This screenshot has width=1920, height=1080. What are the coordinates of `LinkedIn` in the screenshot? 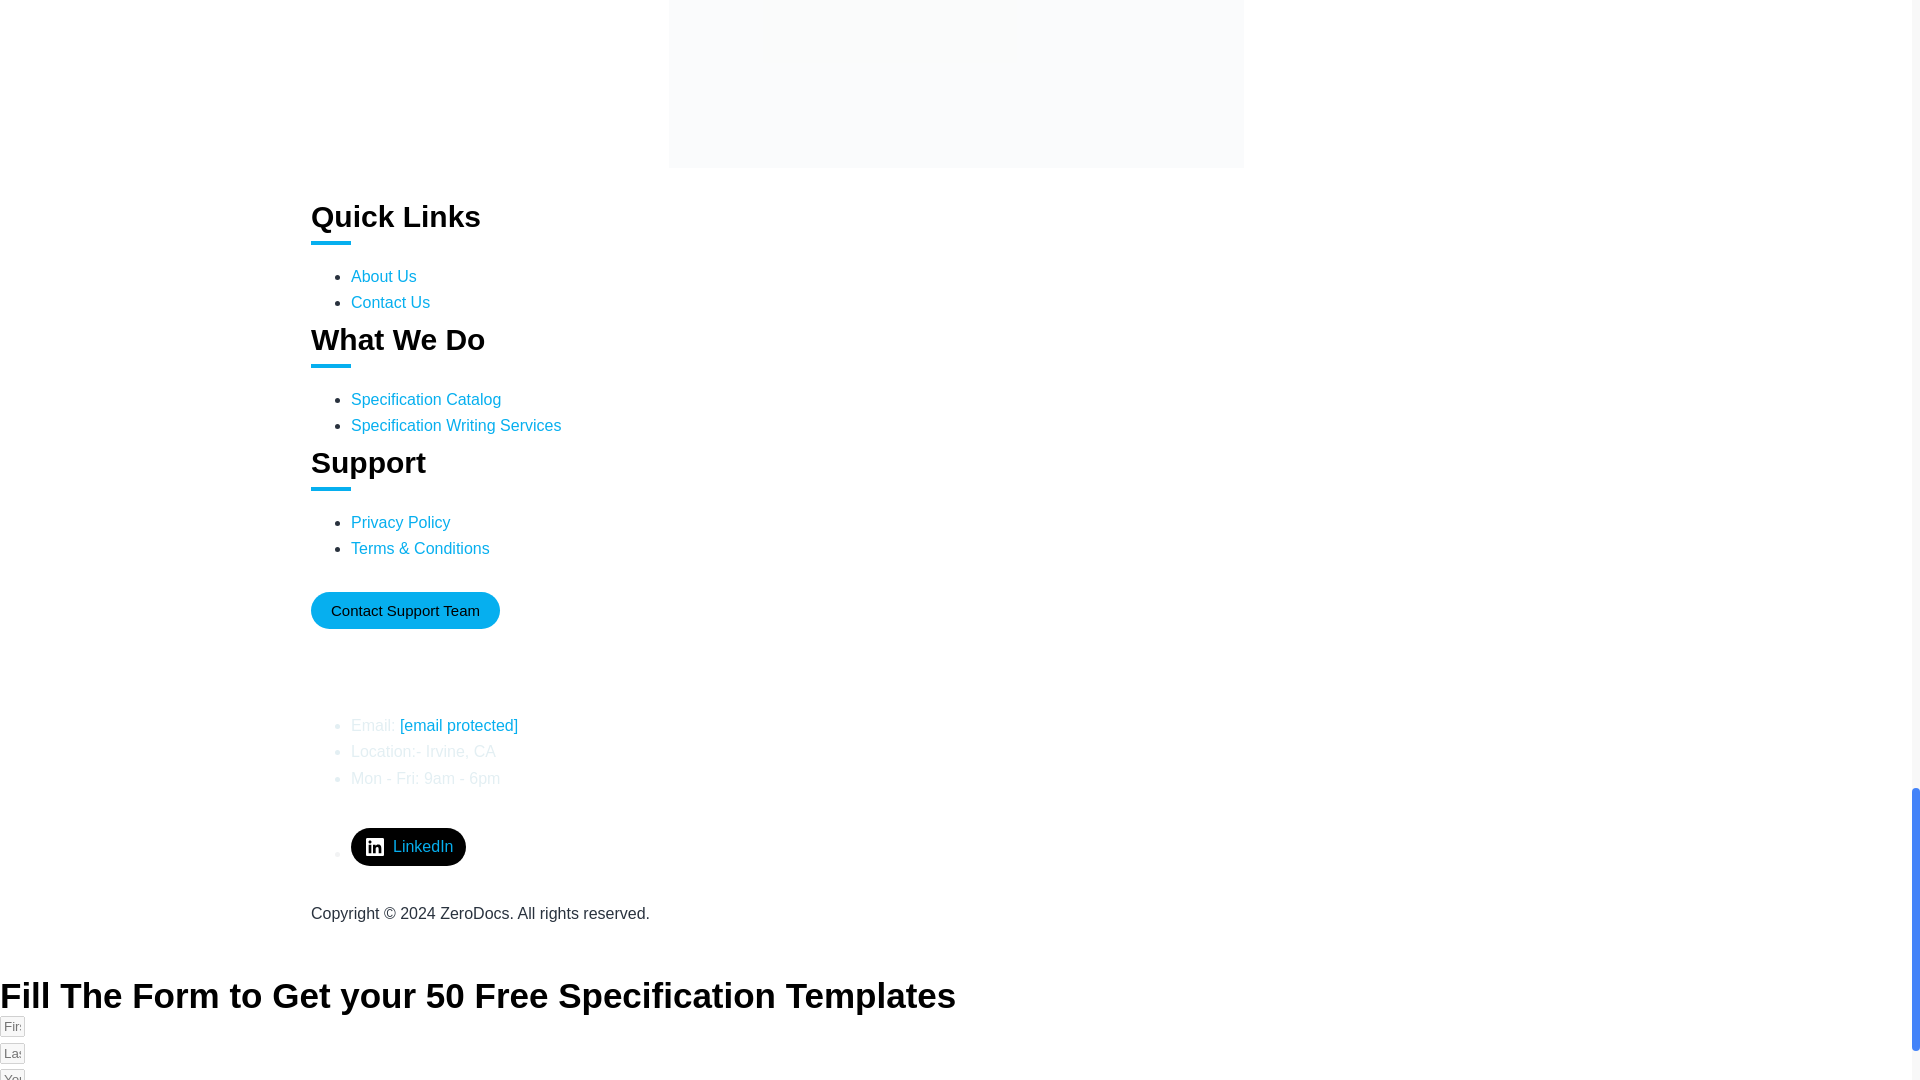 It's located at (408, 847).